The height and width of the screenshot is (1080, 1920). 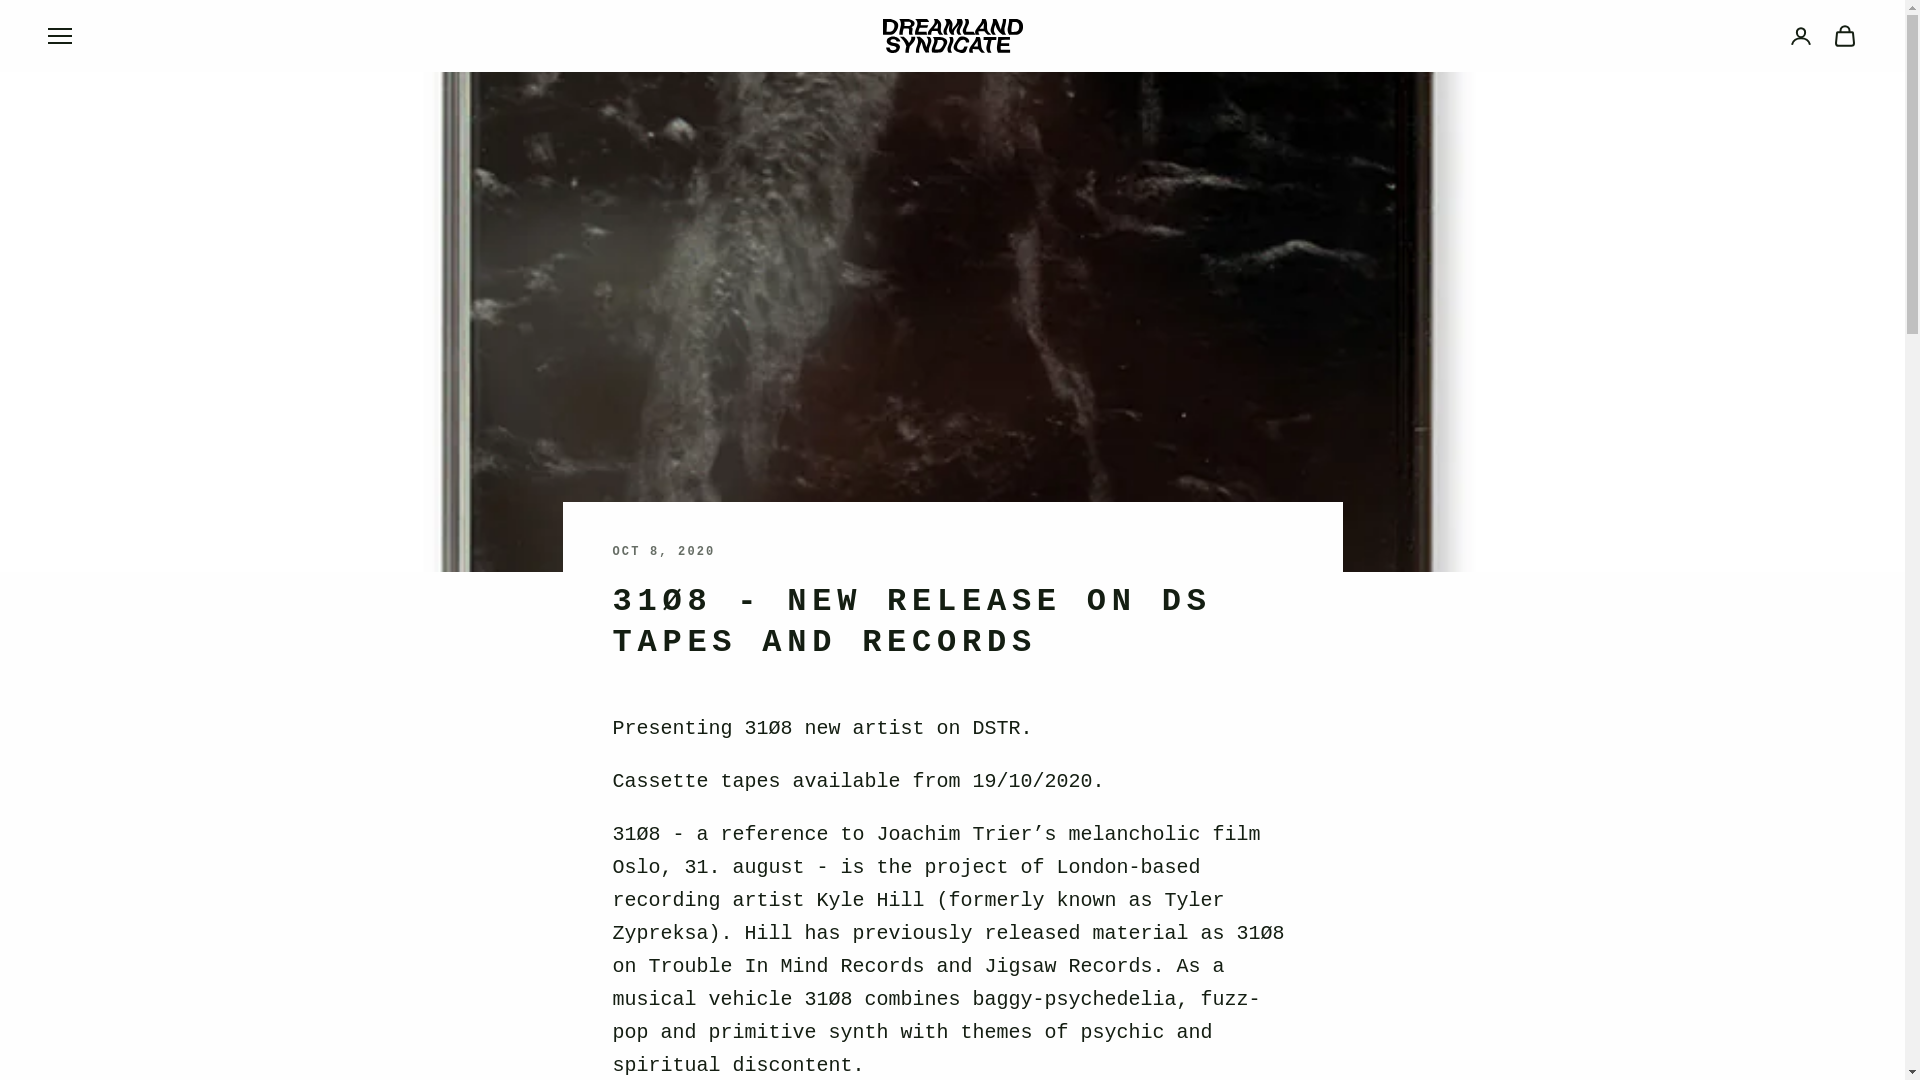 What do you see at coordinates (1800, 35) in the screenshot?
I see `Open account page` at bounding box center [1800, 35].